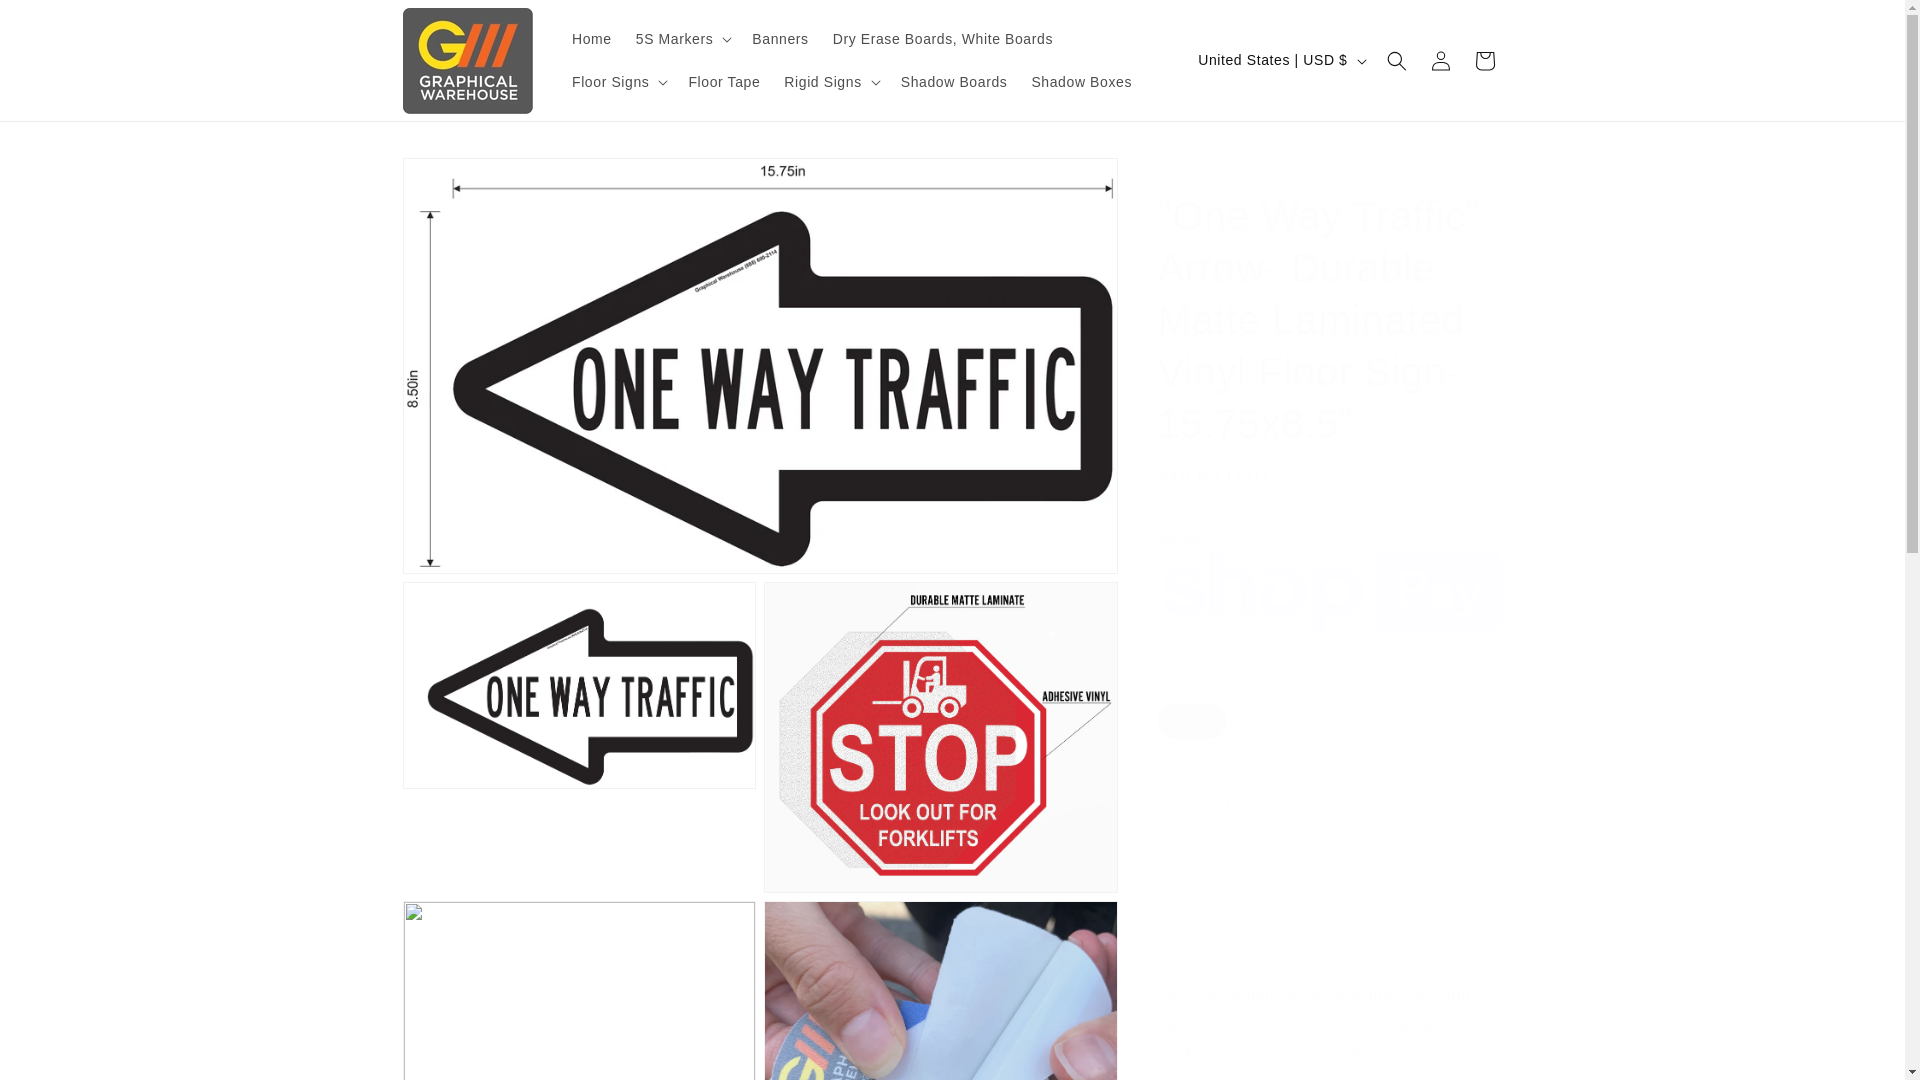  I want to click on Open media 5 in modal, so click(940, 990).